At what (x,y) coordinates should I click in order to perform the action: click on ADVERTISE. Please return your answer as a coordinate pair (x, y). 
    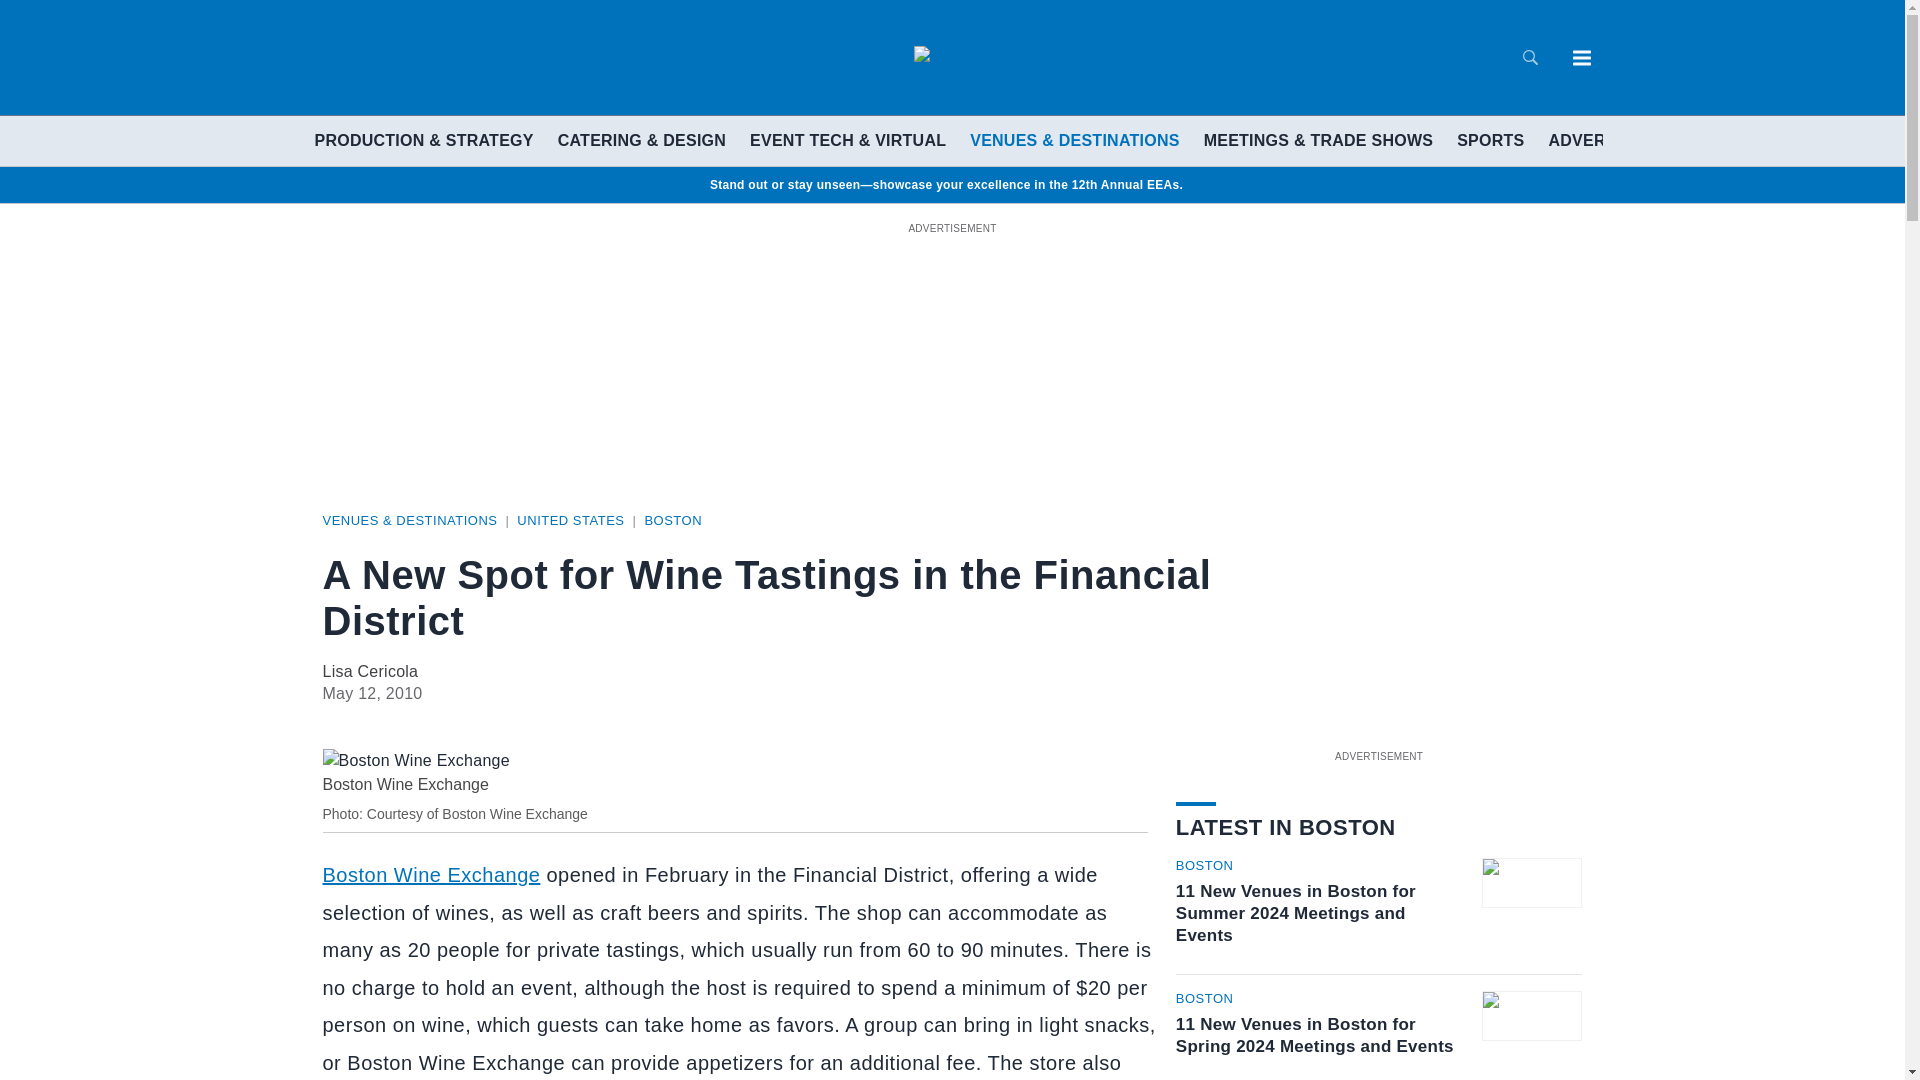
    Looking at the image, I should click on (1594, 140).